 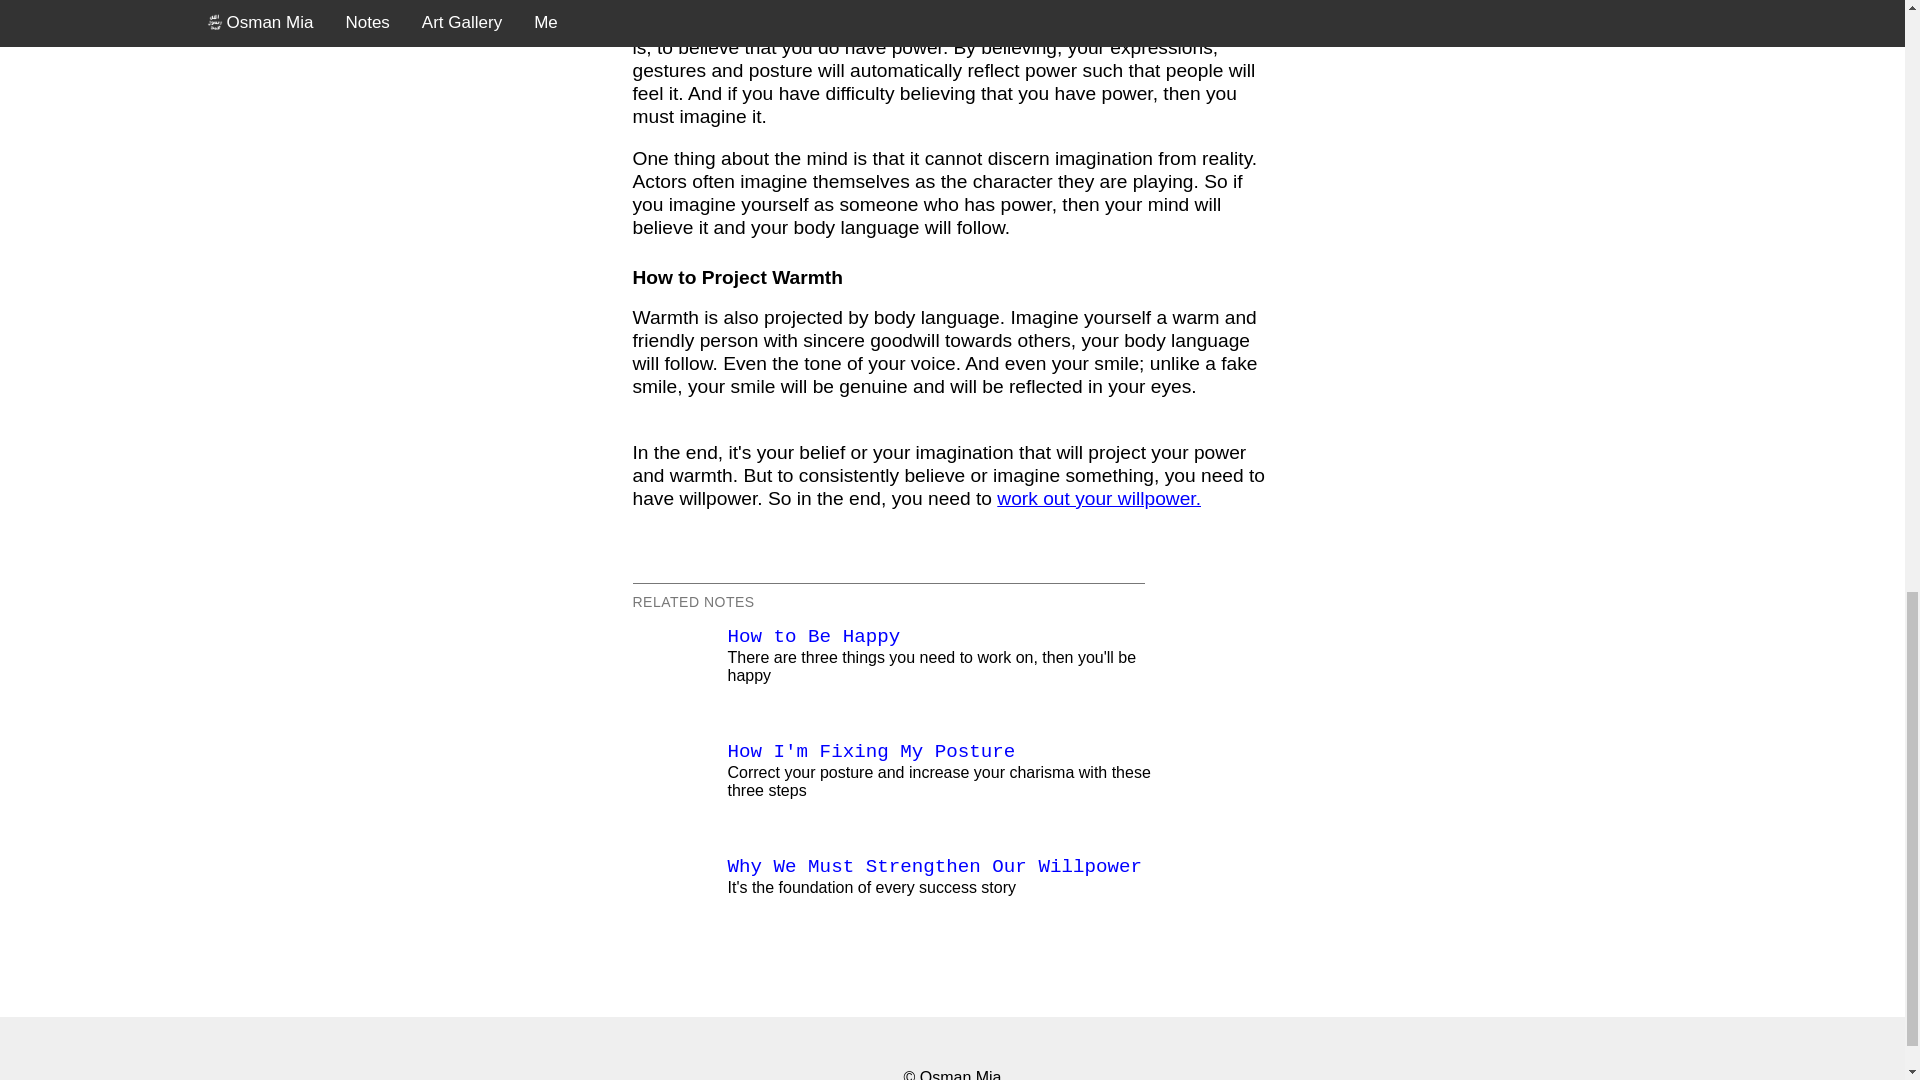 I want to click on How to Be Happy, so click(x=814, y=637).